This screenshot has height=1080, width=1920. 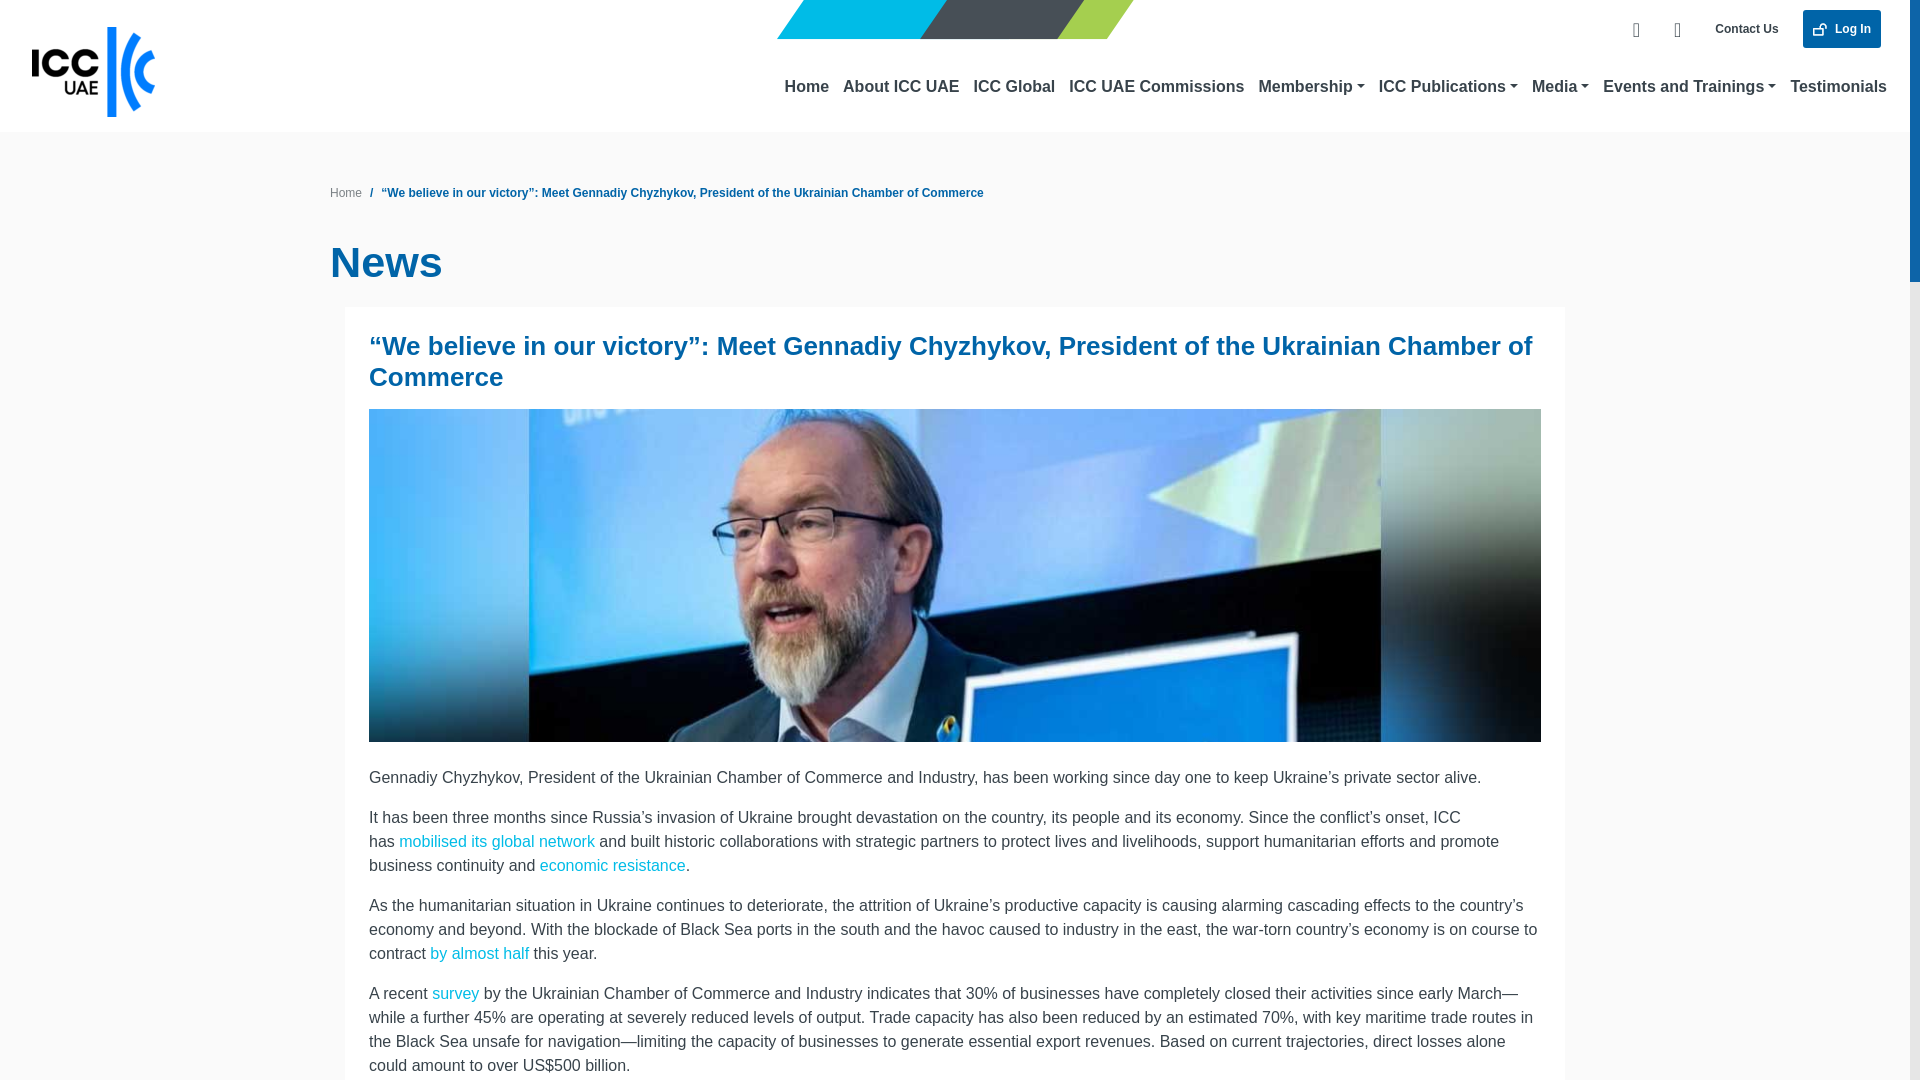 What do you see at coordinates (346, 192) in the screenshot?
I see `Home` at bounding box center [346, 192].